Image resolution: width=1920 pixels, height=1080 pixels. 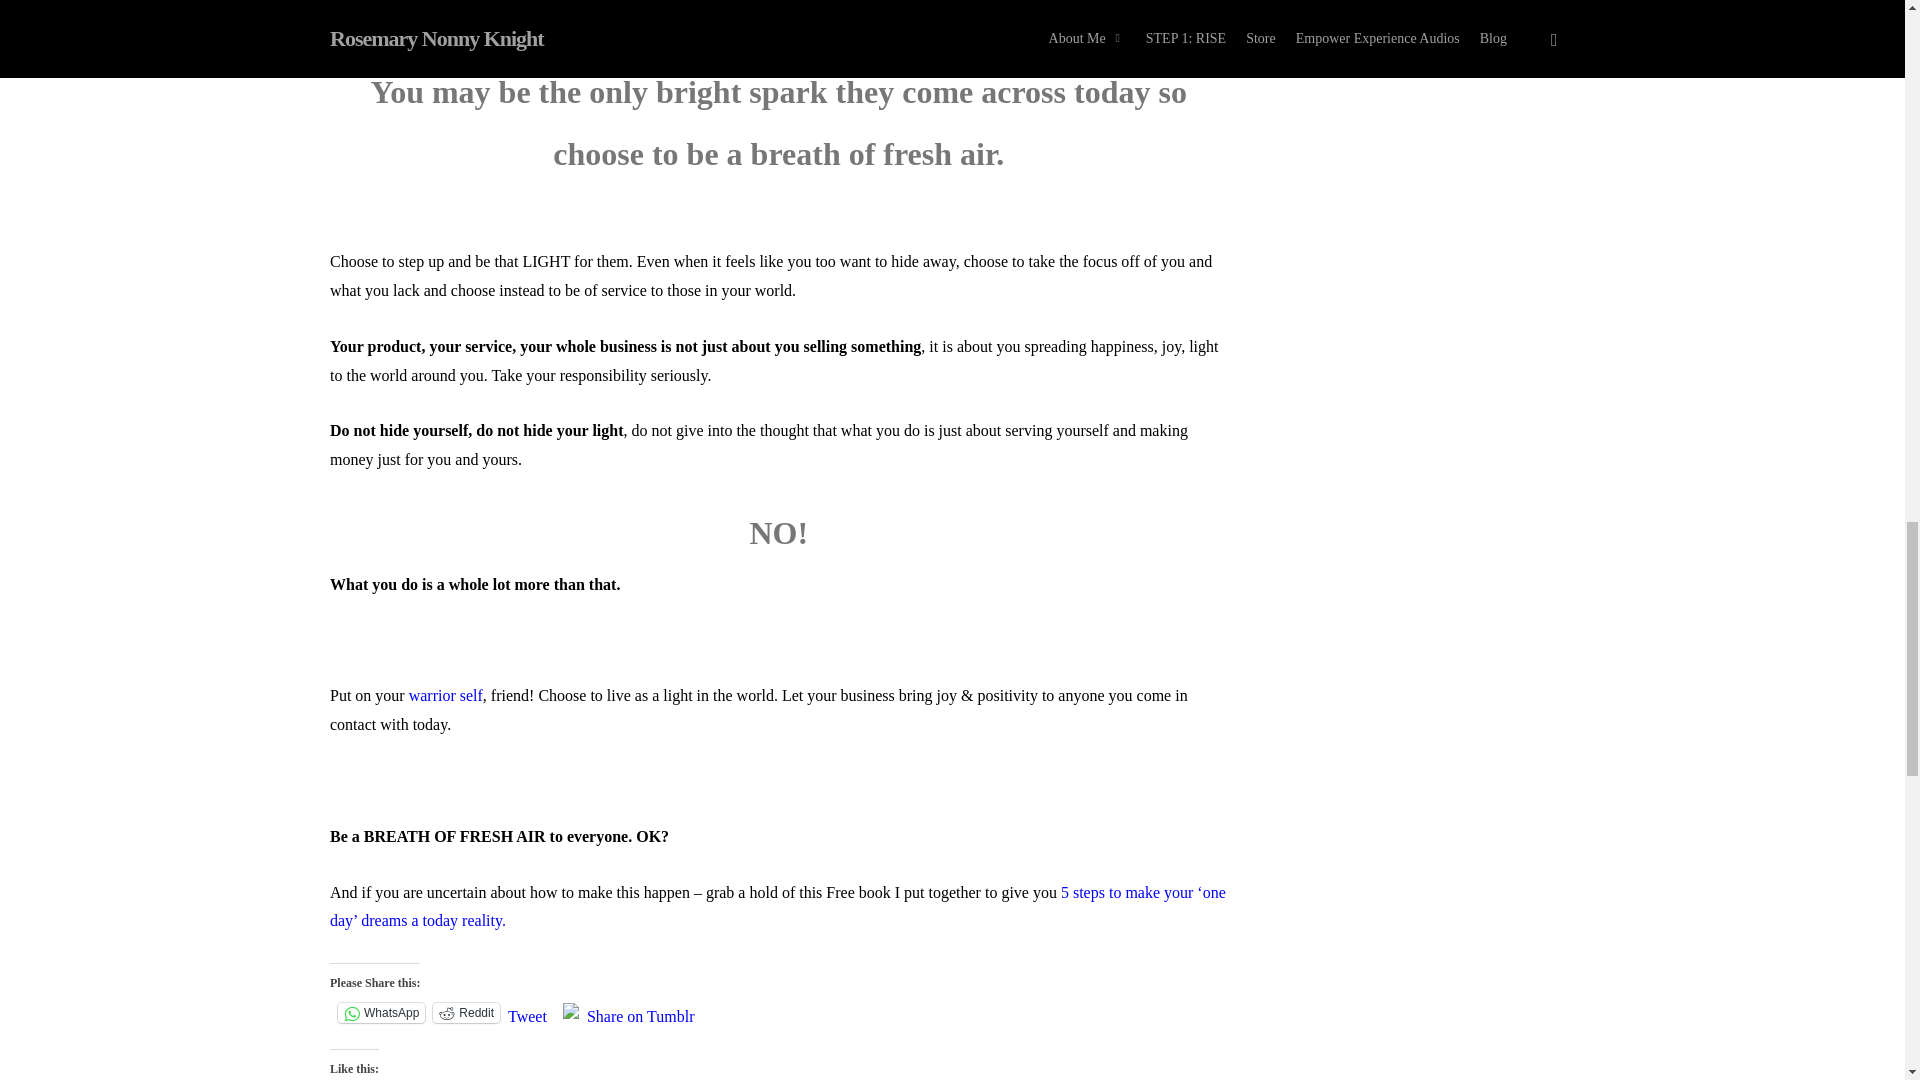 What do you see at coordinates (528, 1012) in the screenshot?
I see `Tweet` at bounding box center [528, 1012].